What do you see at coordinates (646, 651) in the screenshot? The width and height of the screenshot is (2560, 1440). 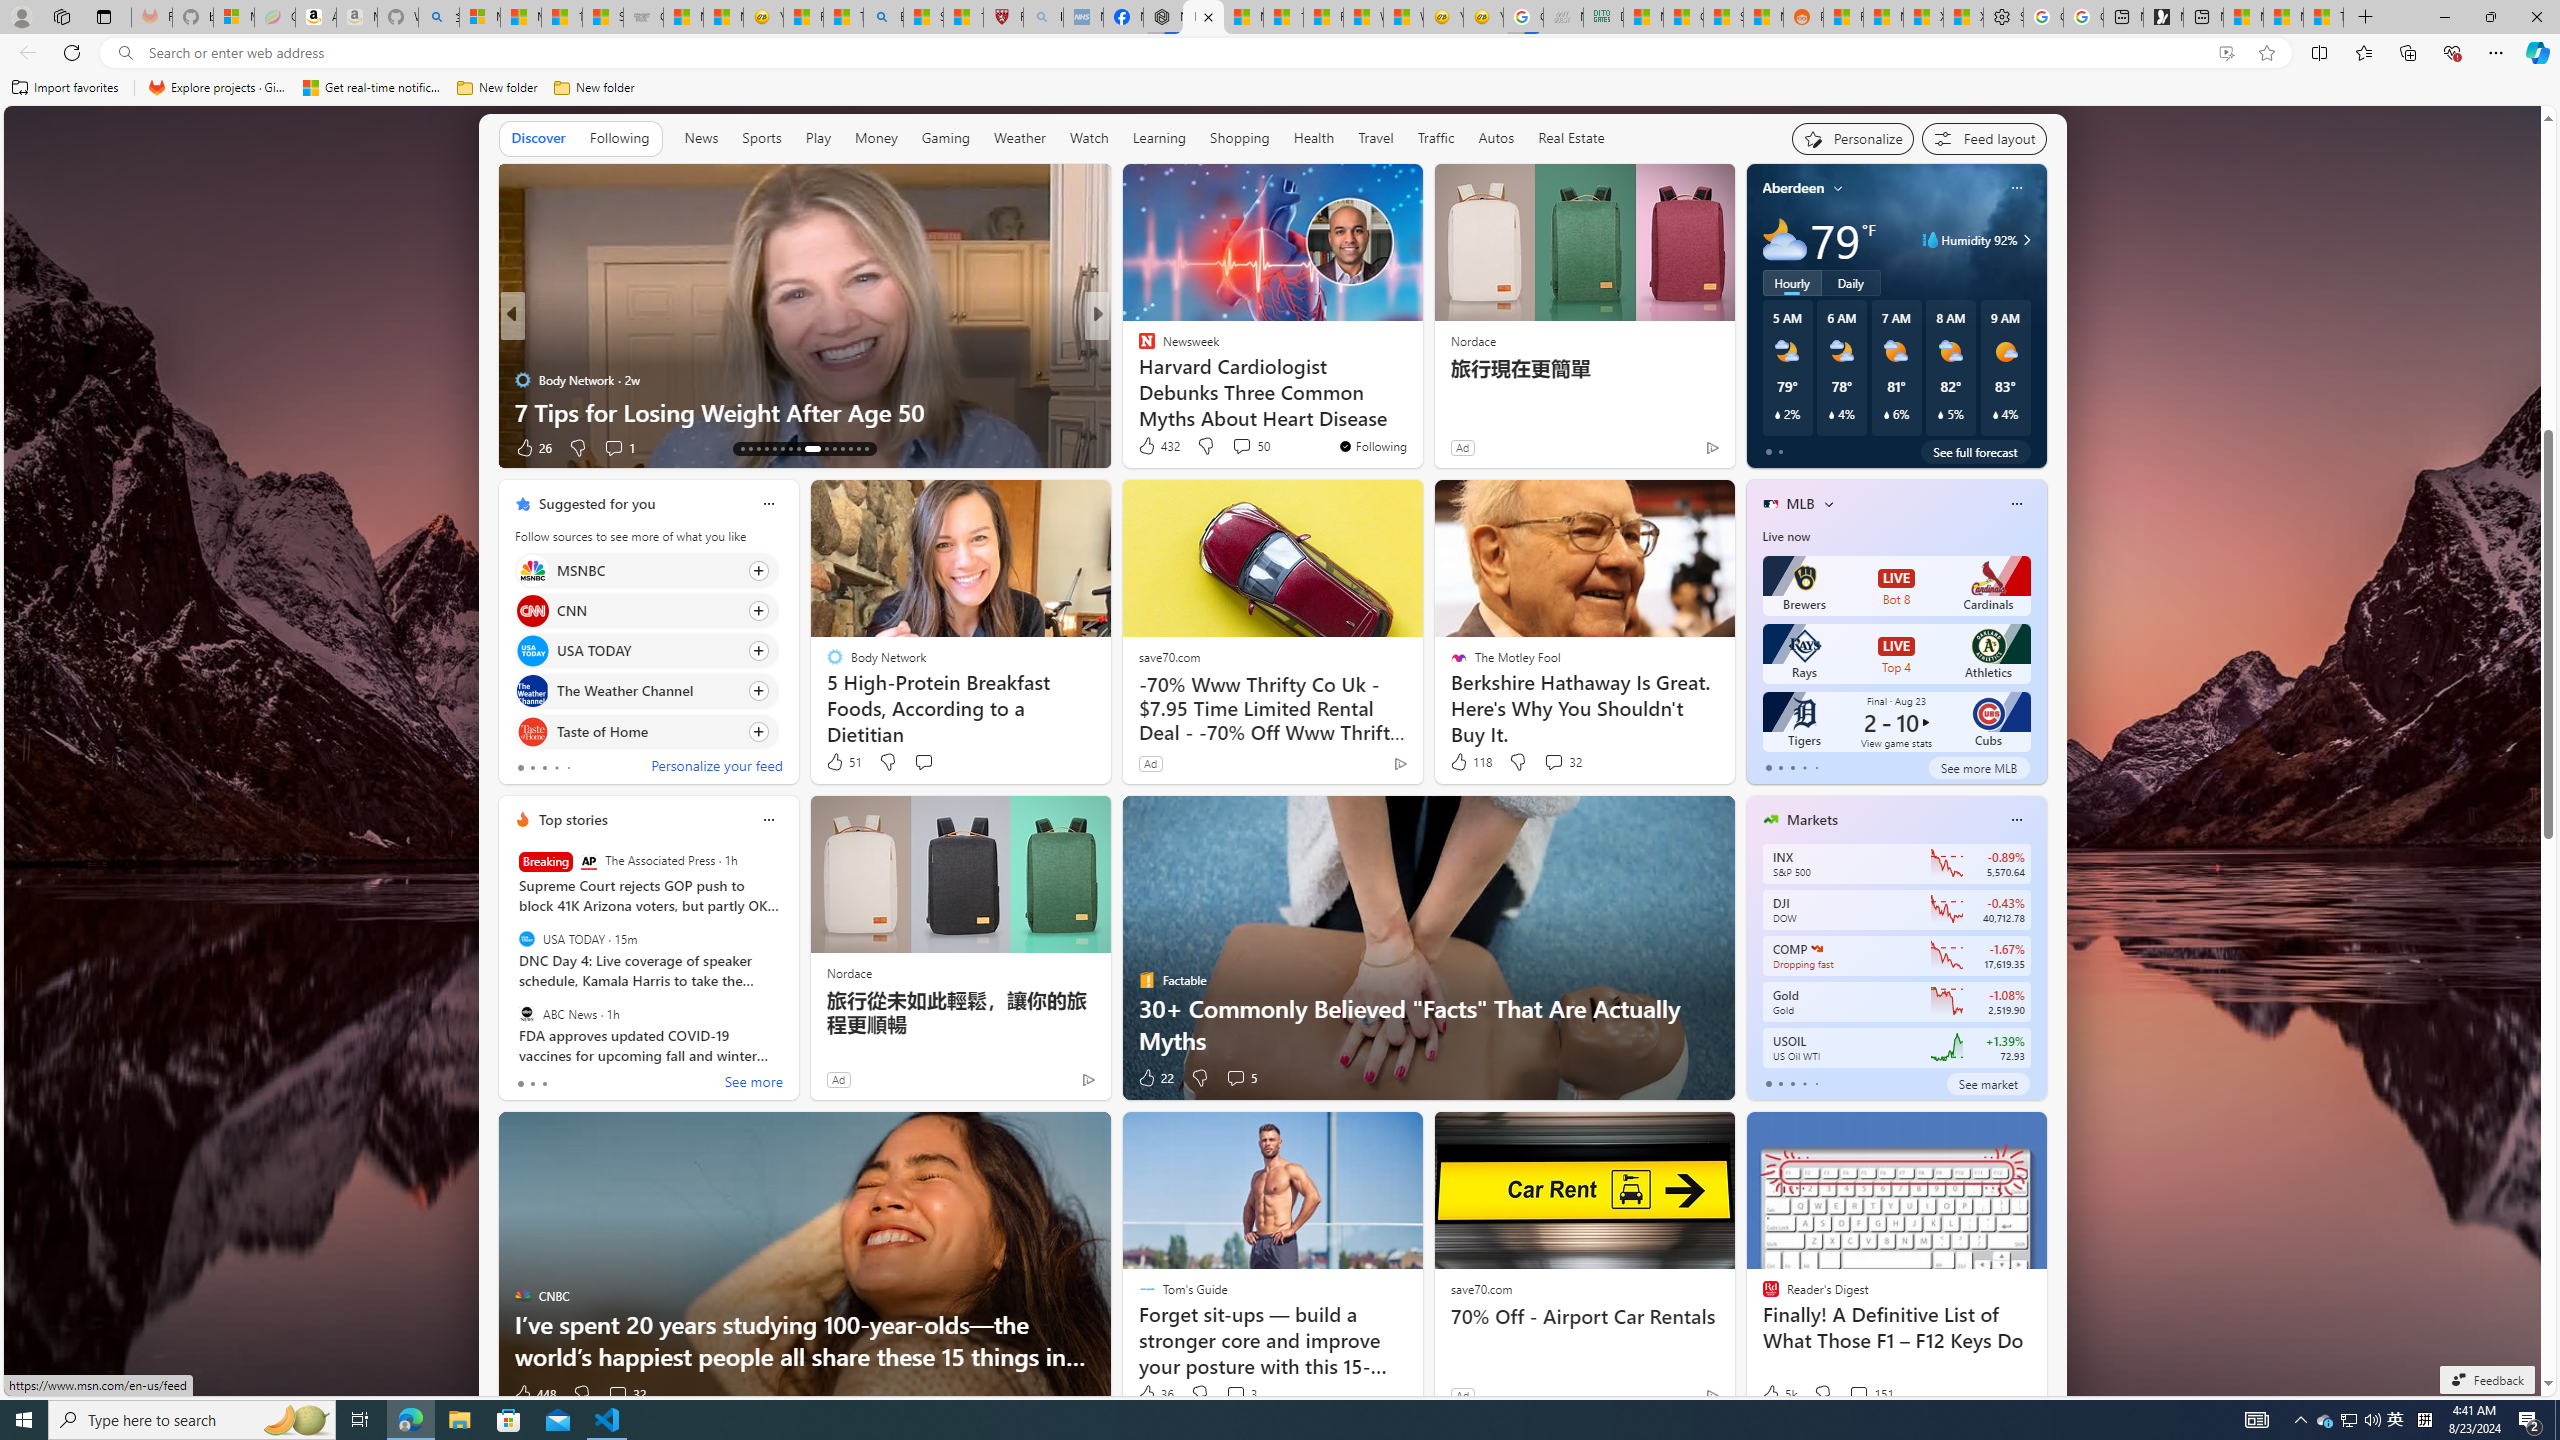 I see `Click to follow source USA TODAY` at bounding box center [646, 651].